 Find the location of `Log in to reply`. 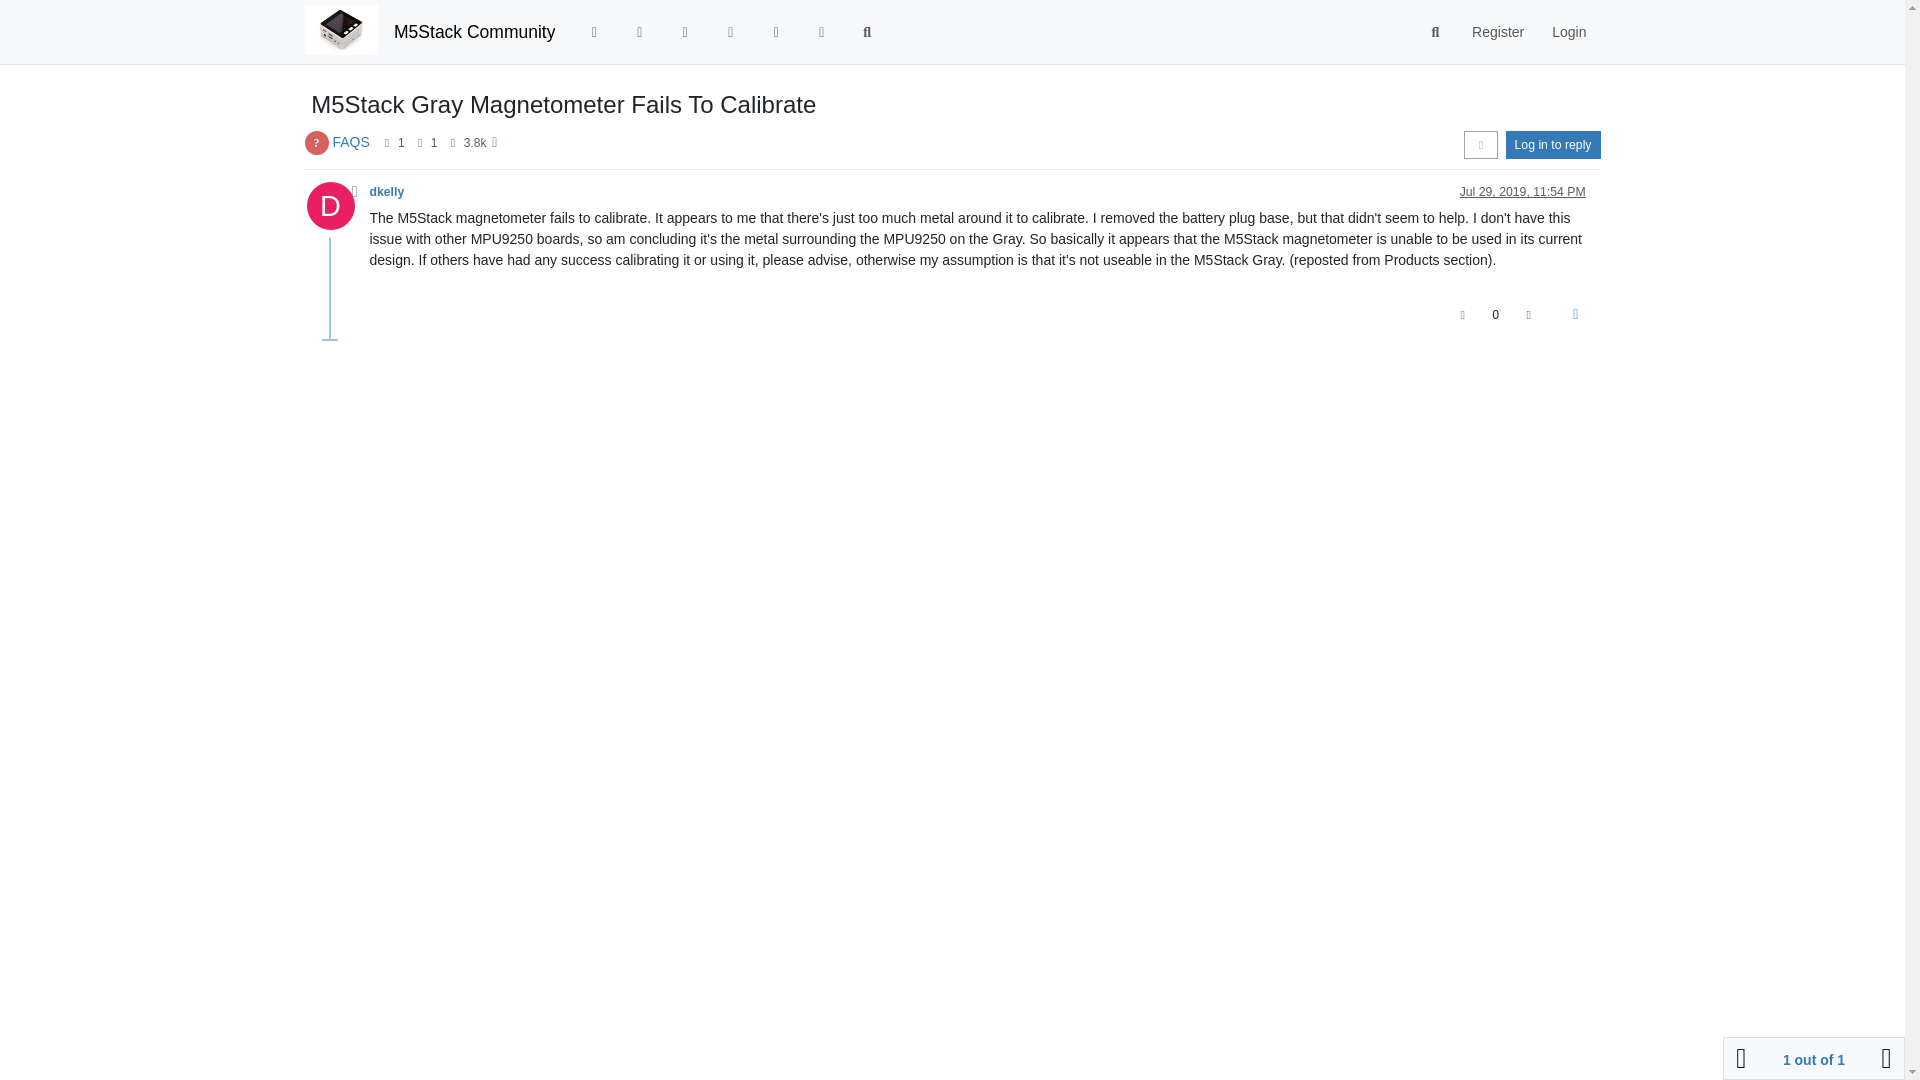

Log in to reply is located at coordinates (1553, 144).